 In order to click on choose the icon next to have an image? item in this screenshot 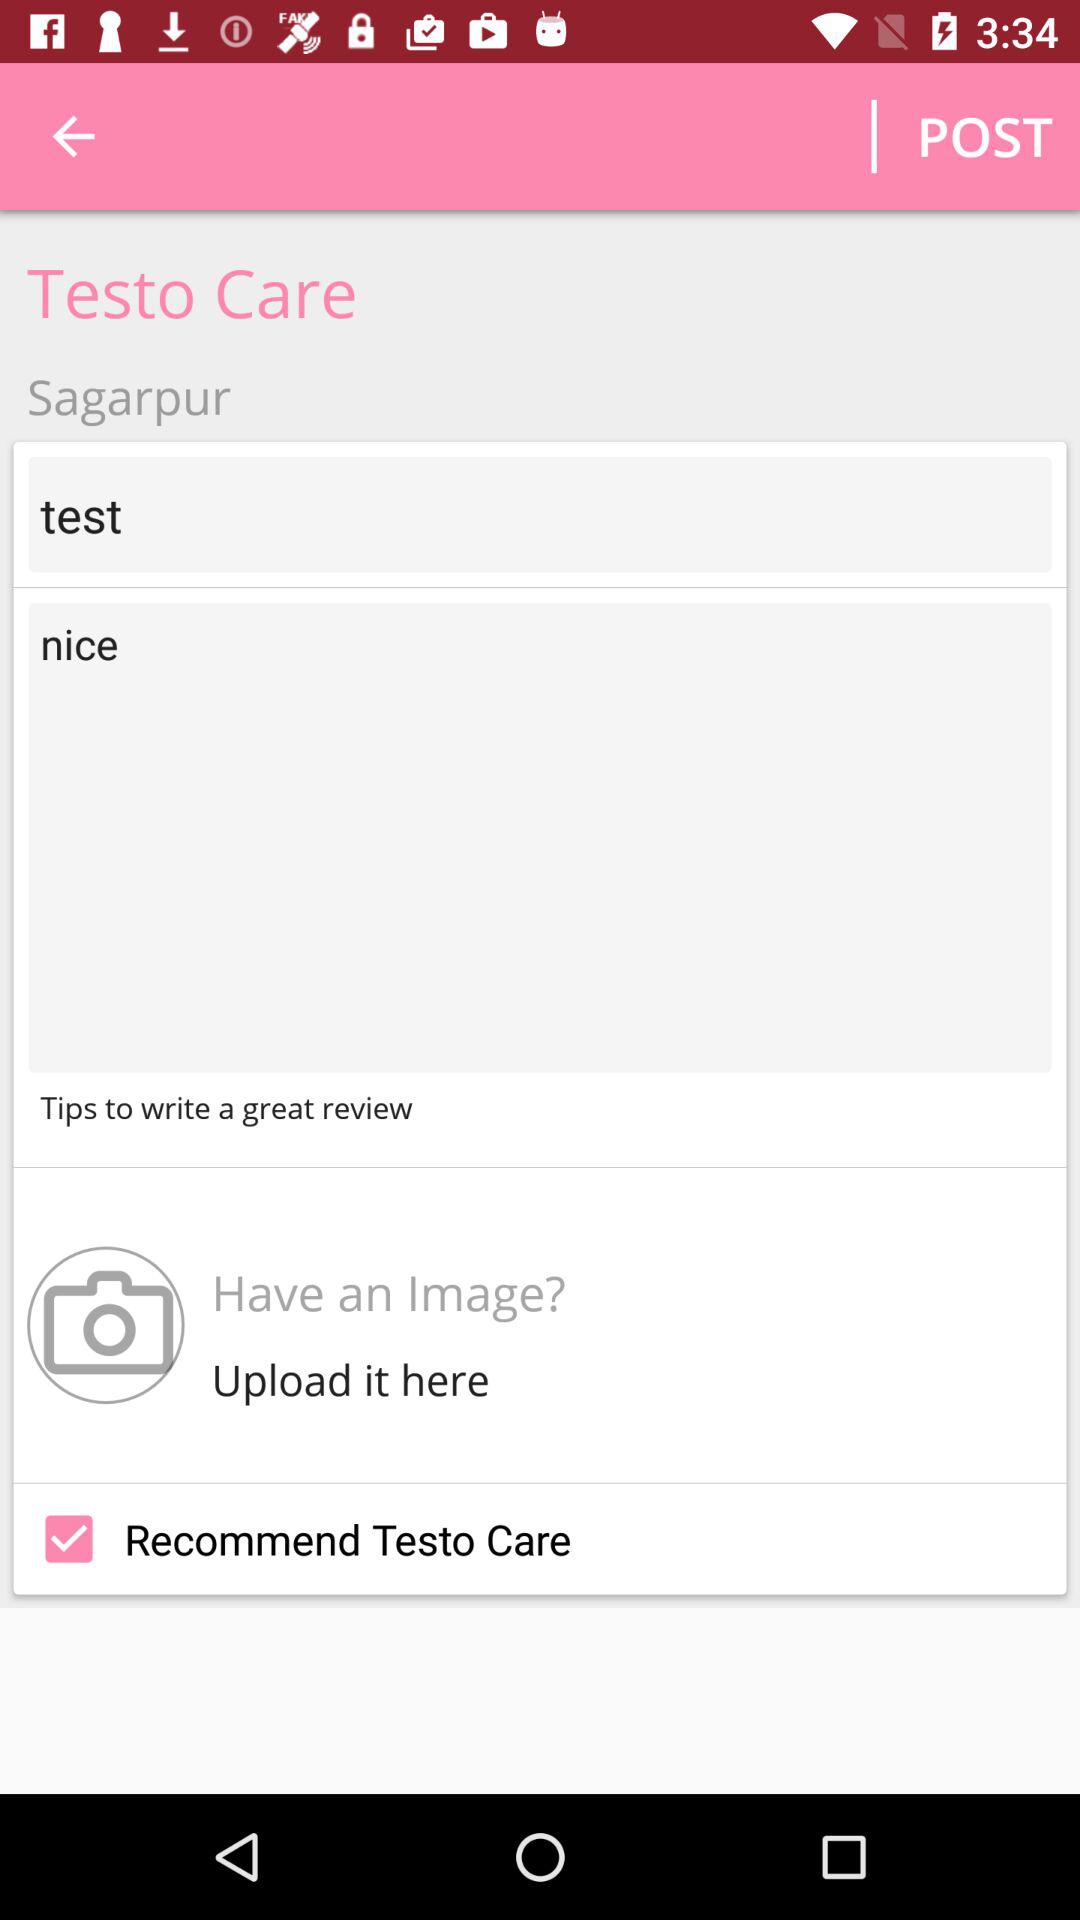, I will do `click(106, 1324)`.